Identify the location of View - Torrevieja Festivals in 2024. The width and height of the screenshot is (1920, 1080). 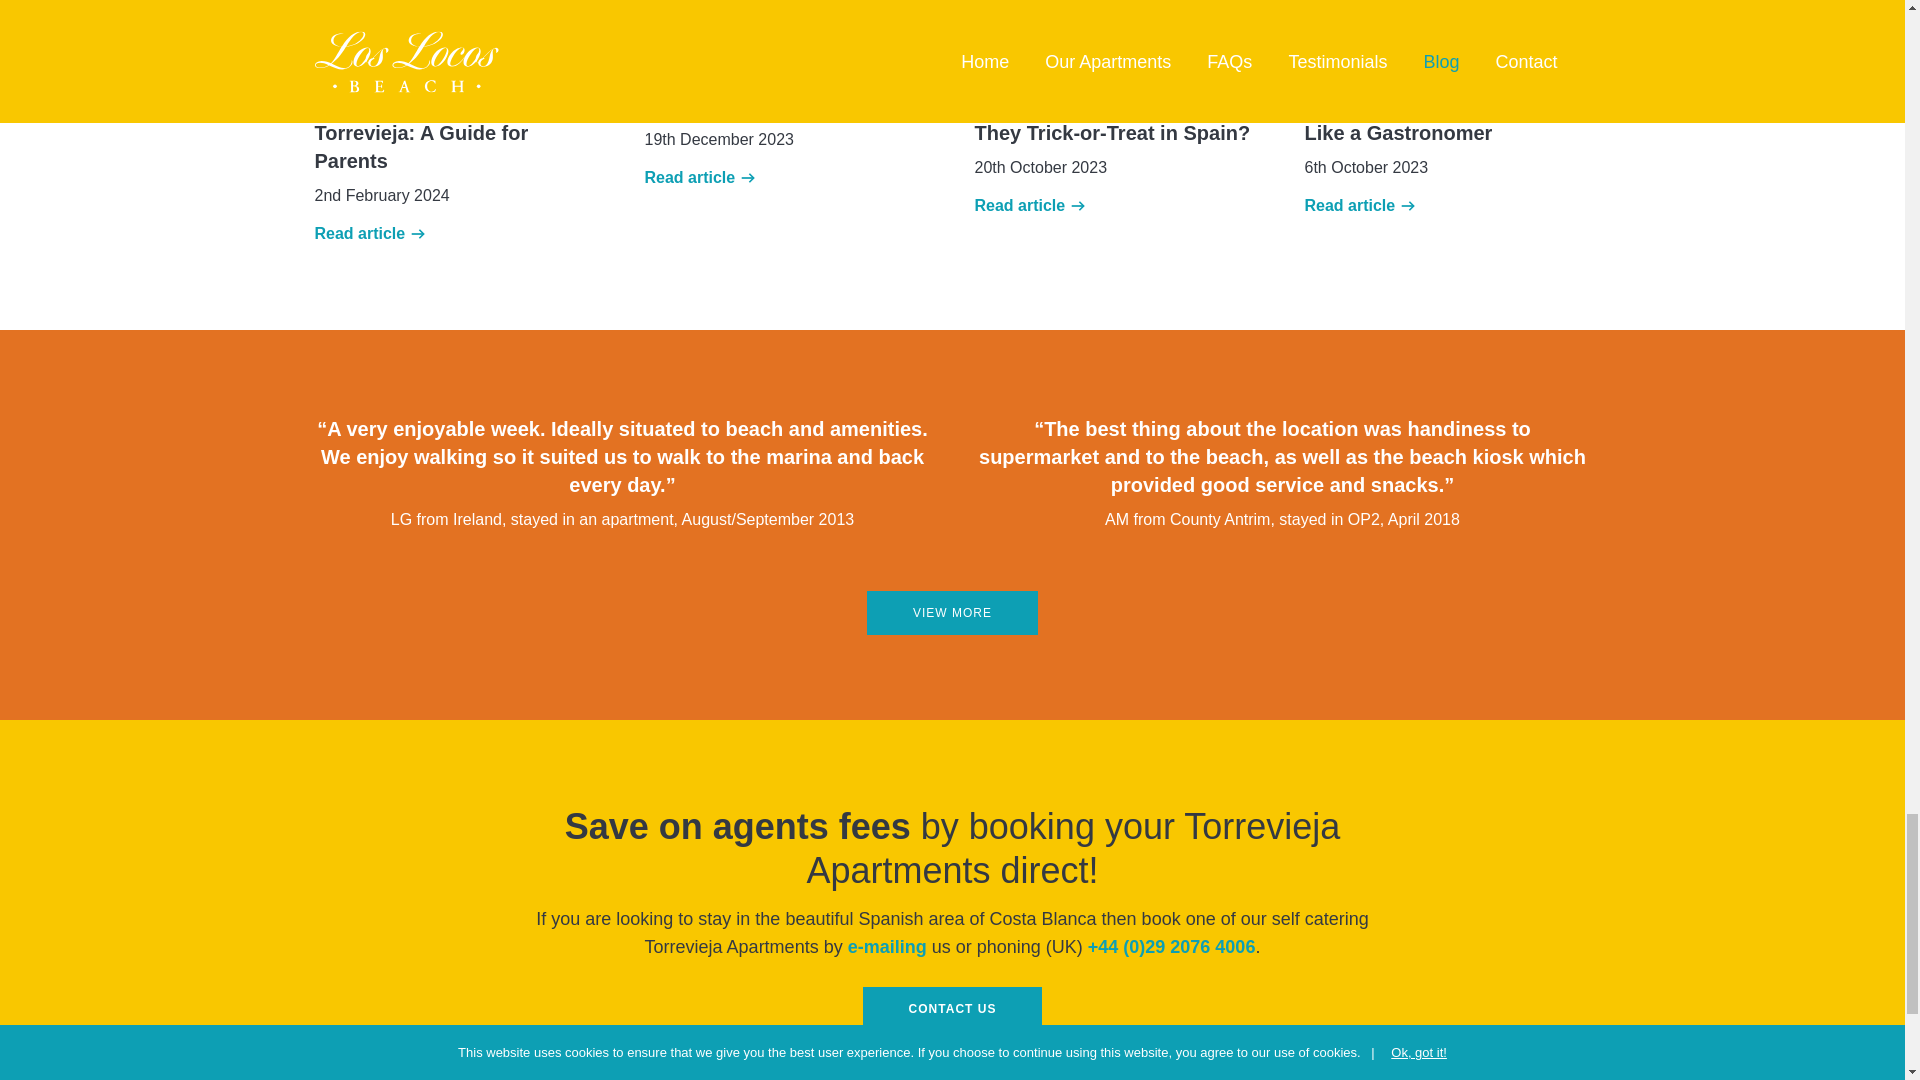
(786, 30).